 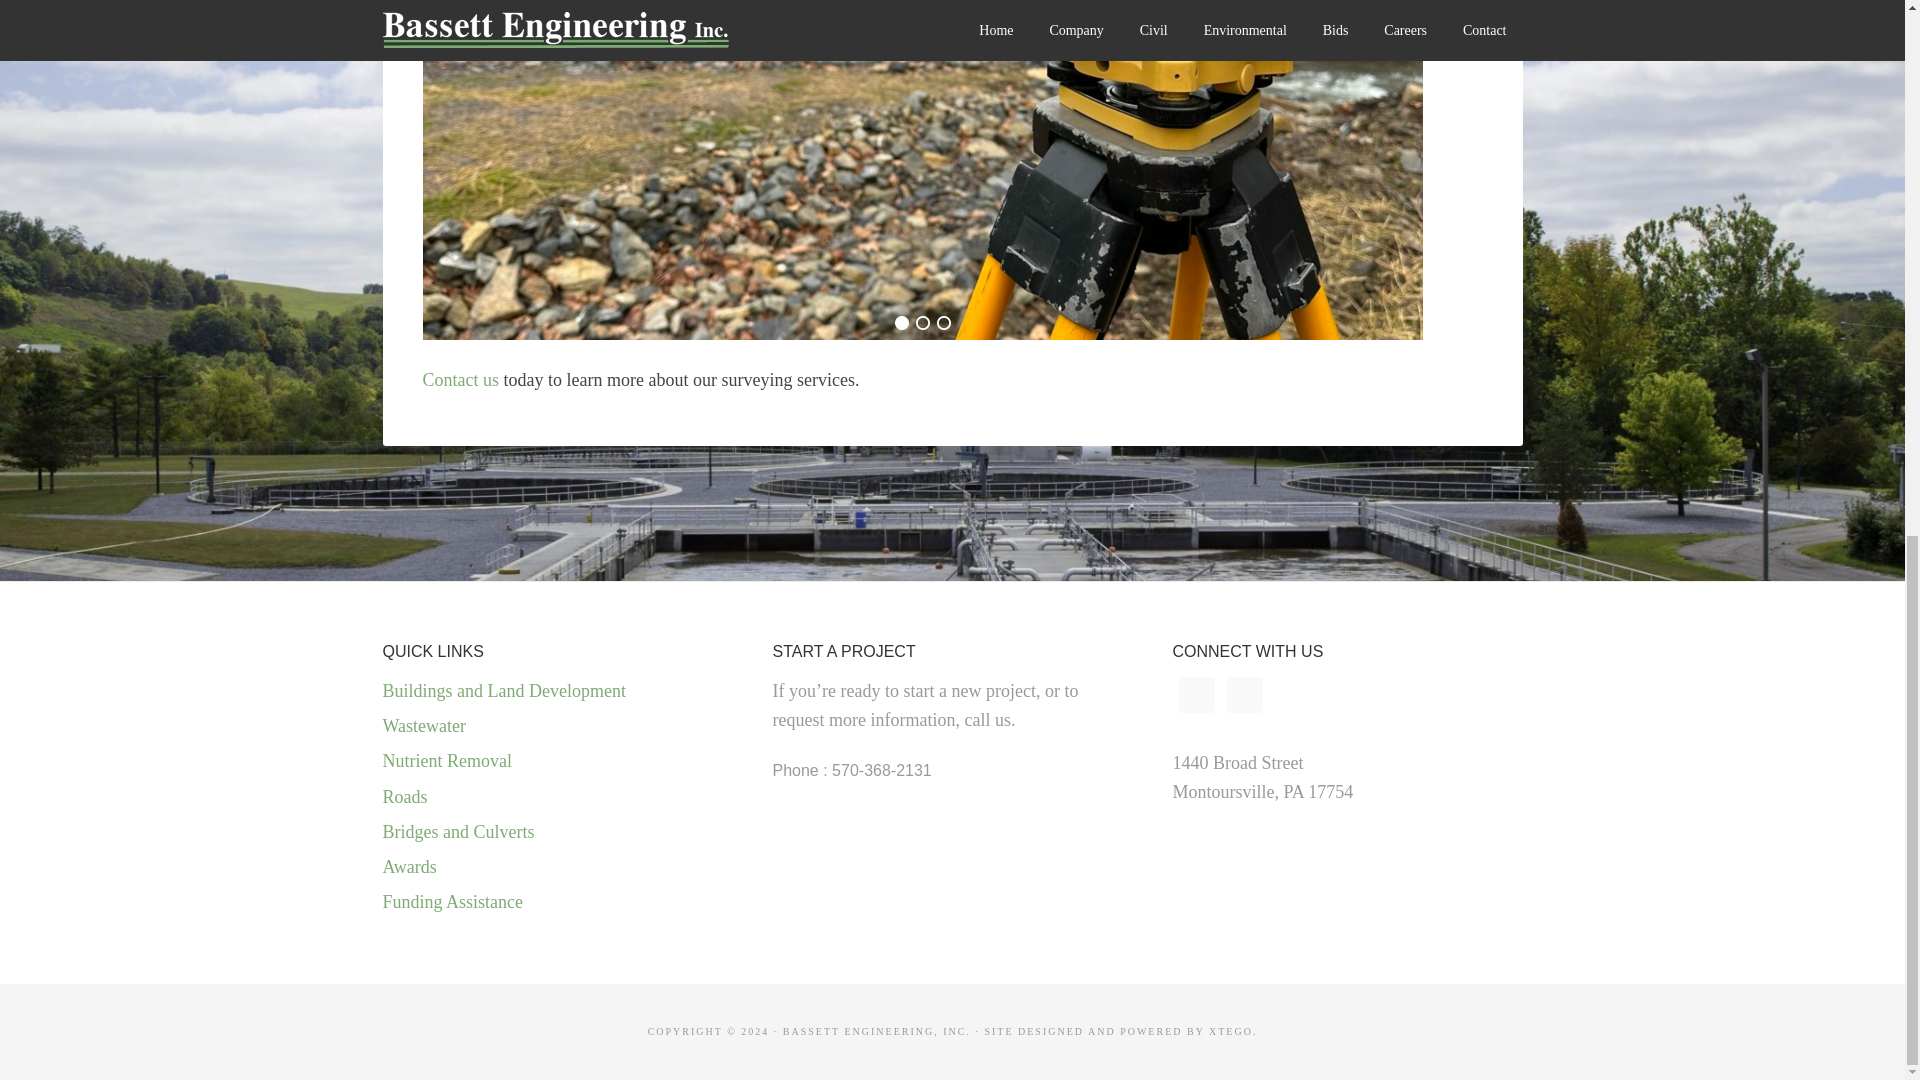 I want to click on Bridges and Culverts, so click(x=458, y=832).